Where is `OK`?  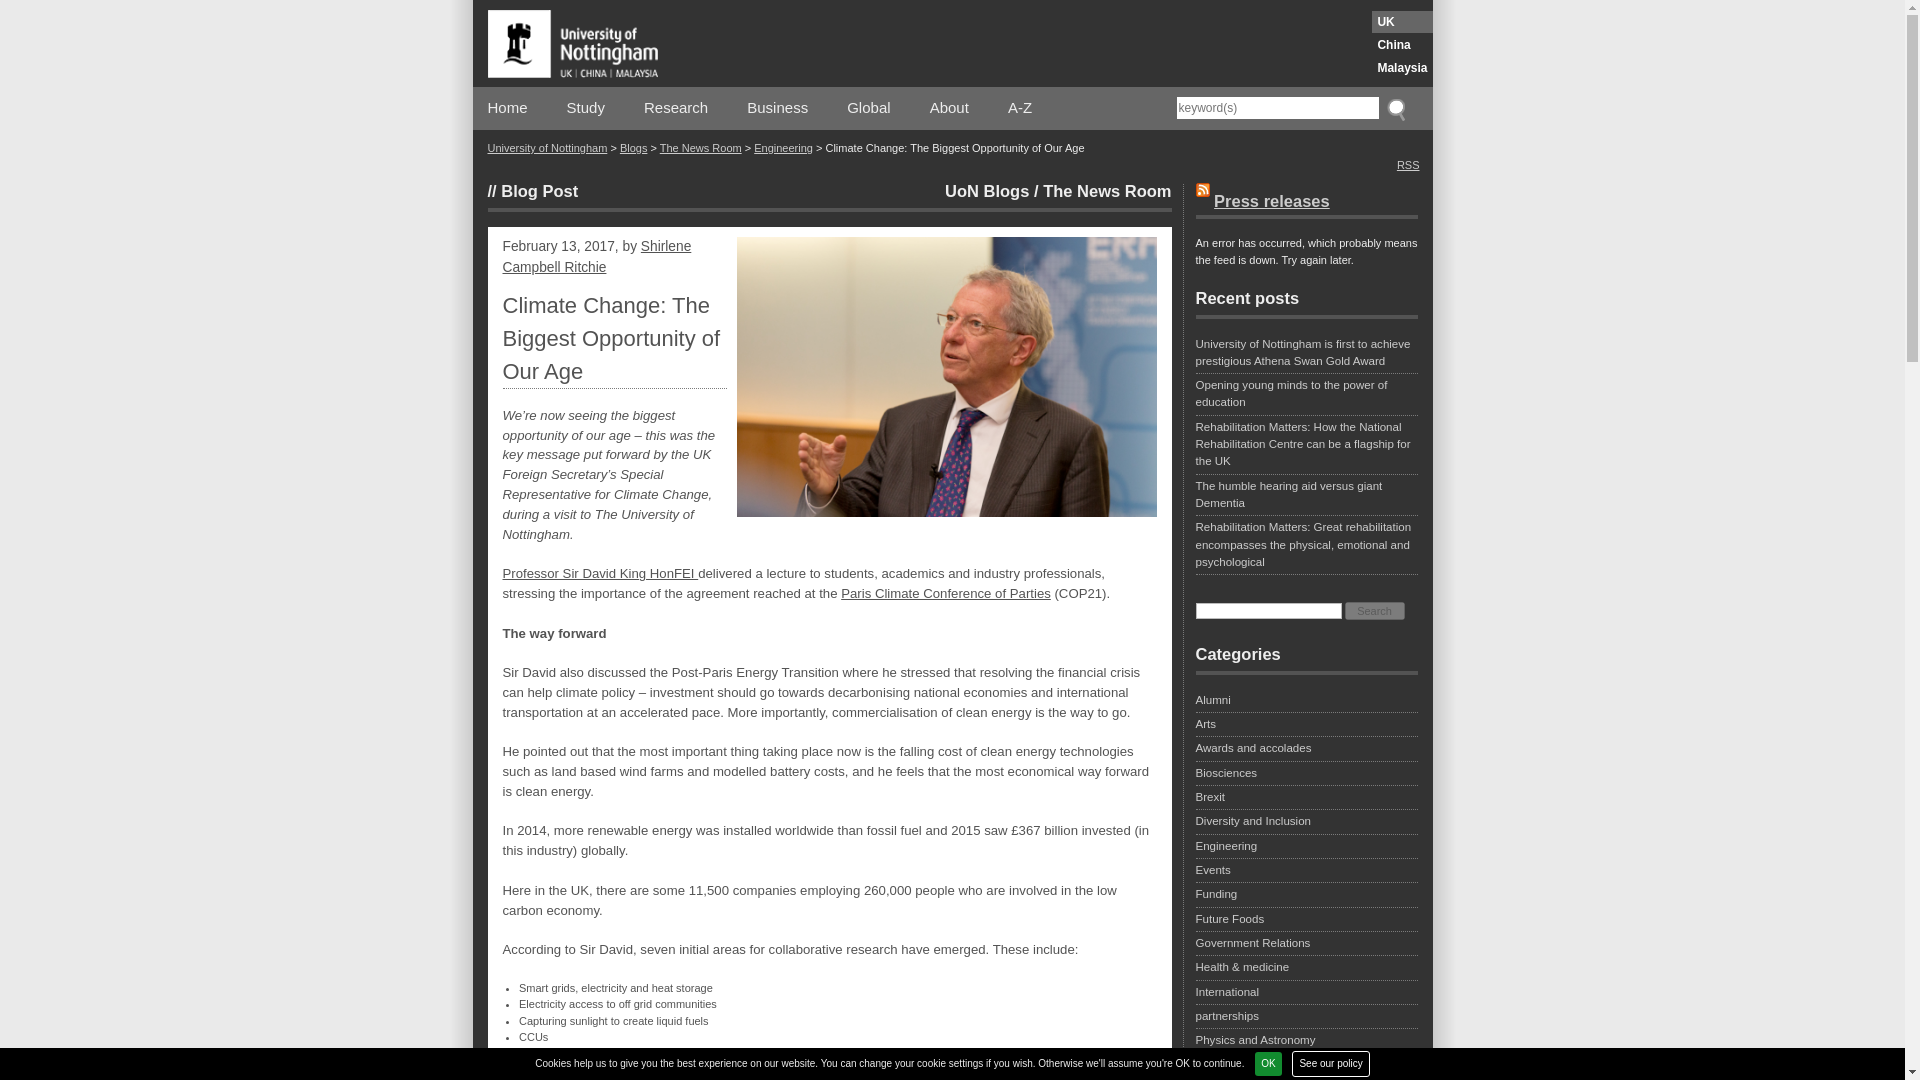
OK is located at coordinates (1268, 1063).